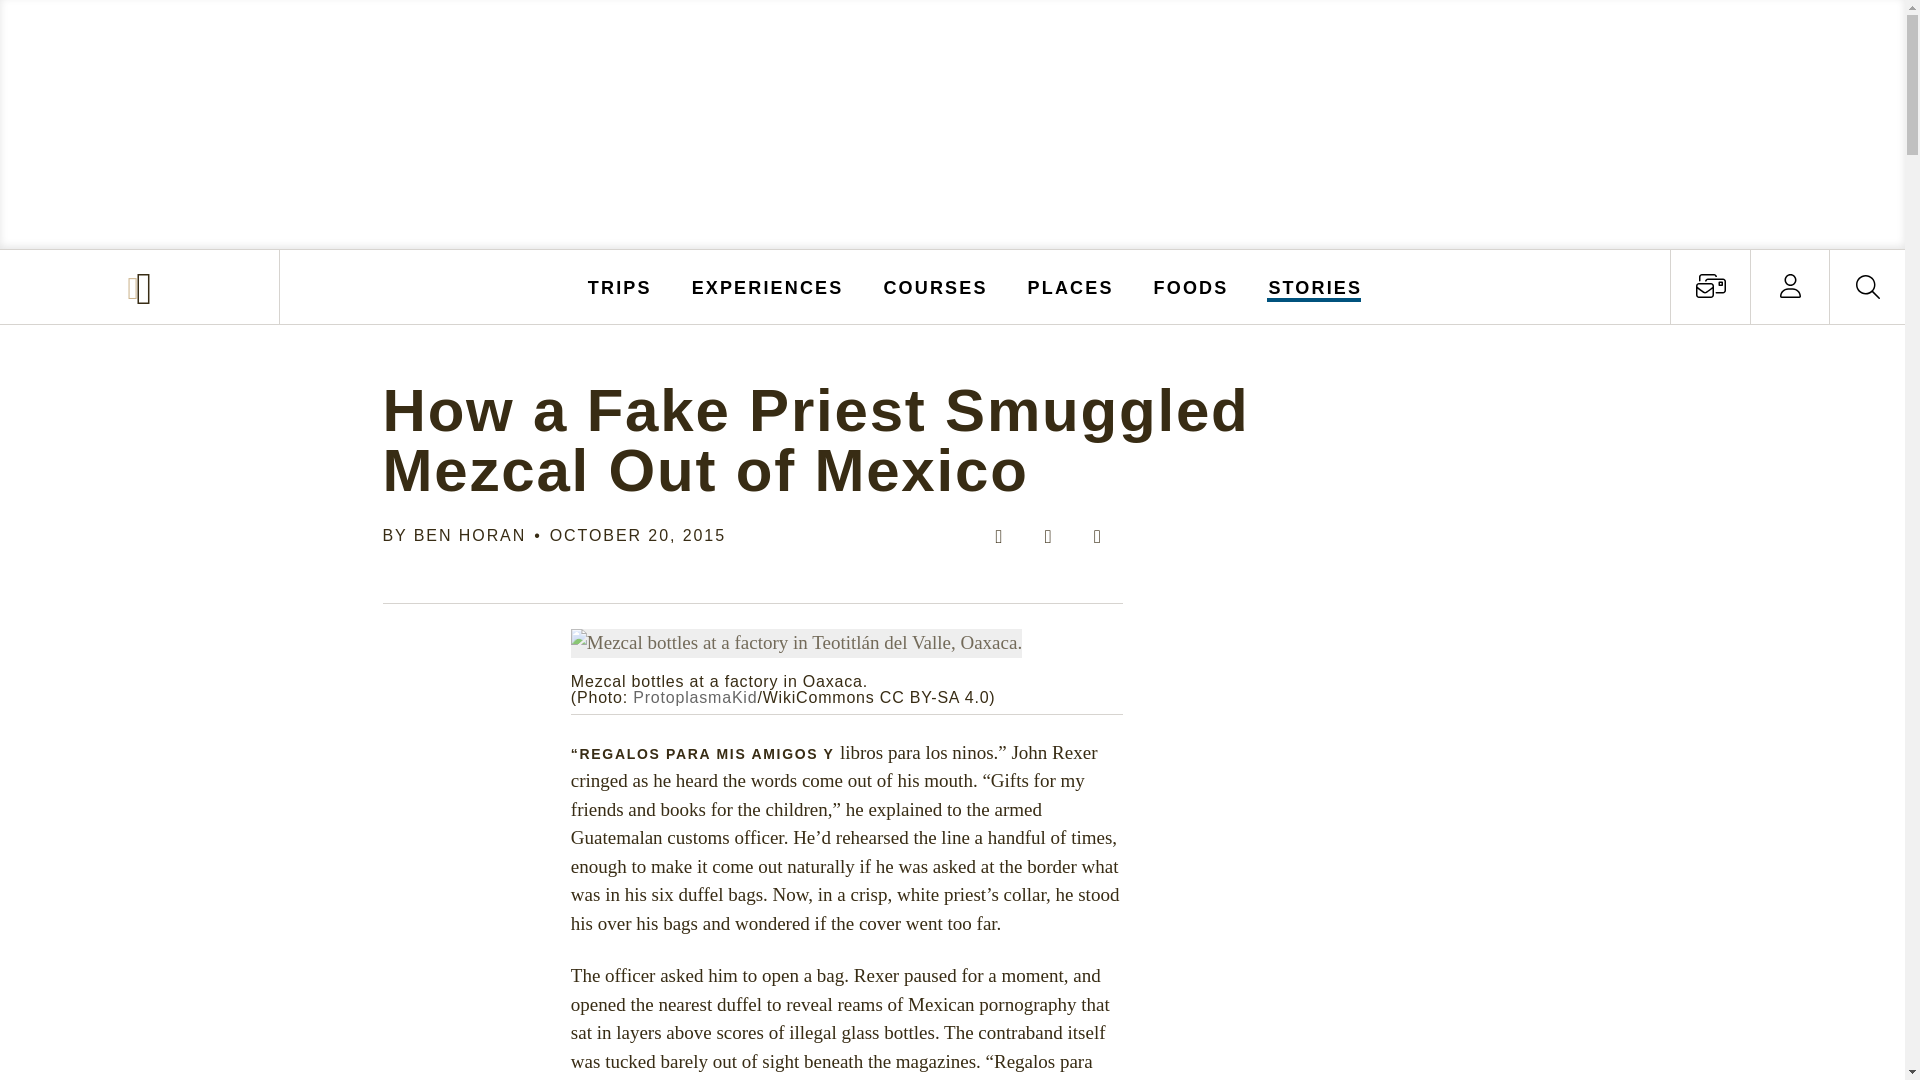  I want to click on EXPERIENCES, so click(768, 286).